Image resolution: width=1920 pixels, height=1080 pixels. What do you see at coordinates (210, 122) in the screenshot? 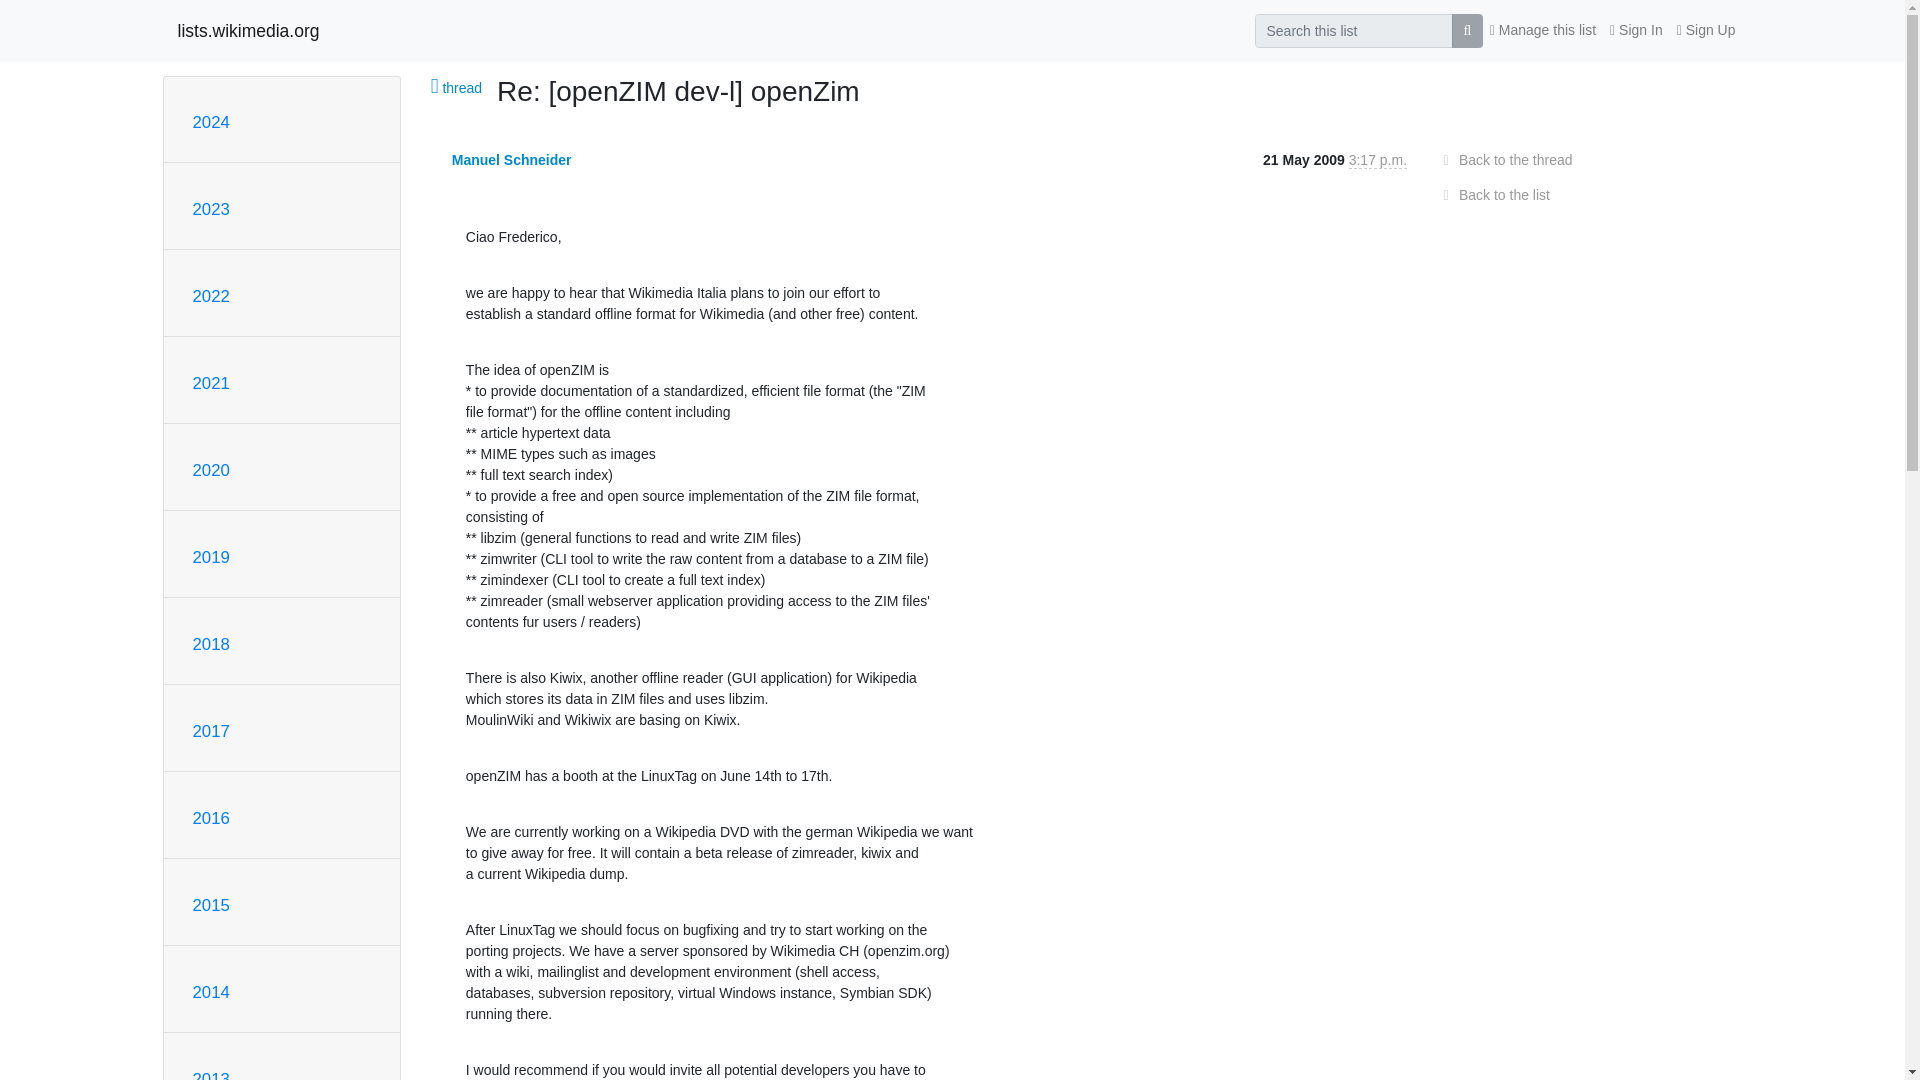
I see `2024` at bounding box center [210, 122].